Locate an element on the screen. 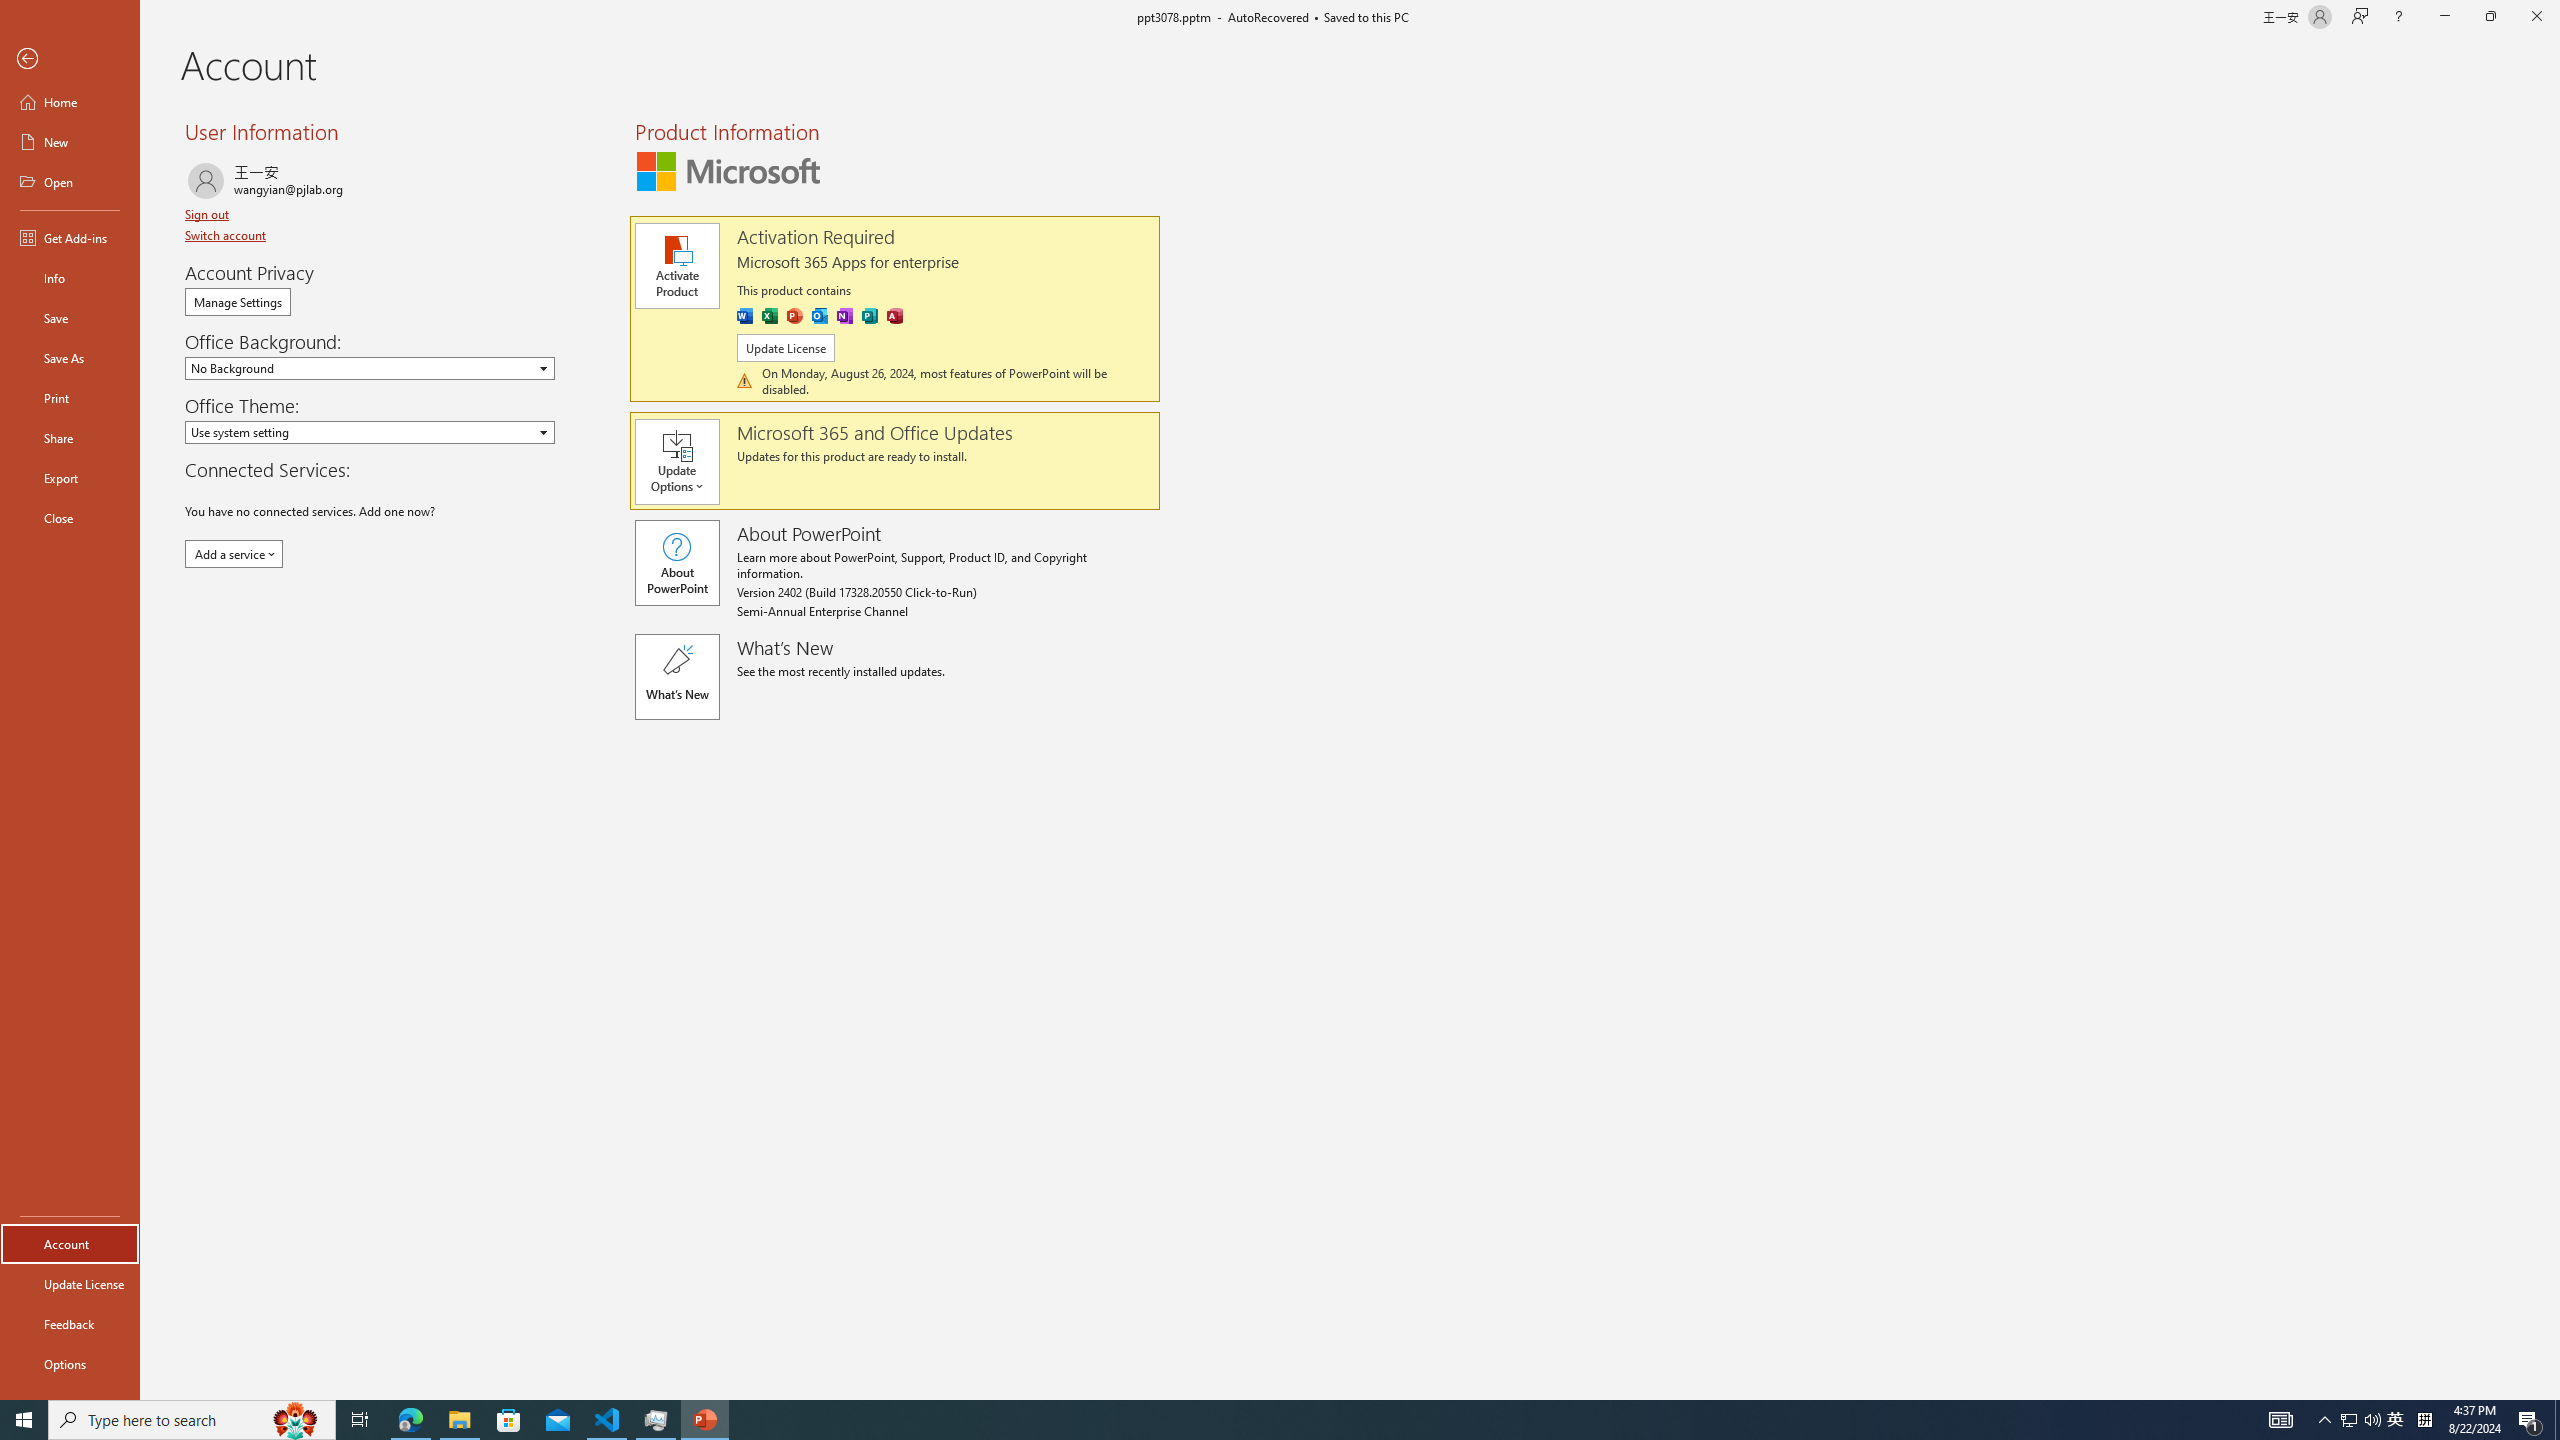  Asian Layout is located at coordinates (1000, 137).